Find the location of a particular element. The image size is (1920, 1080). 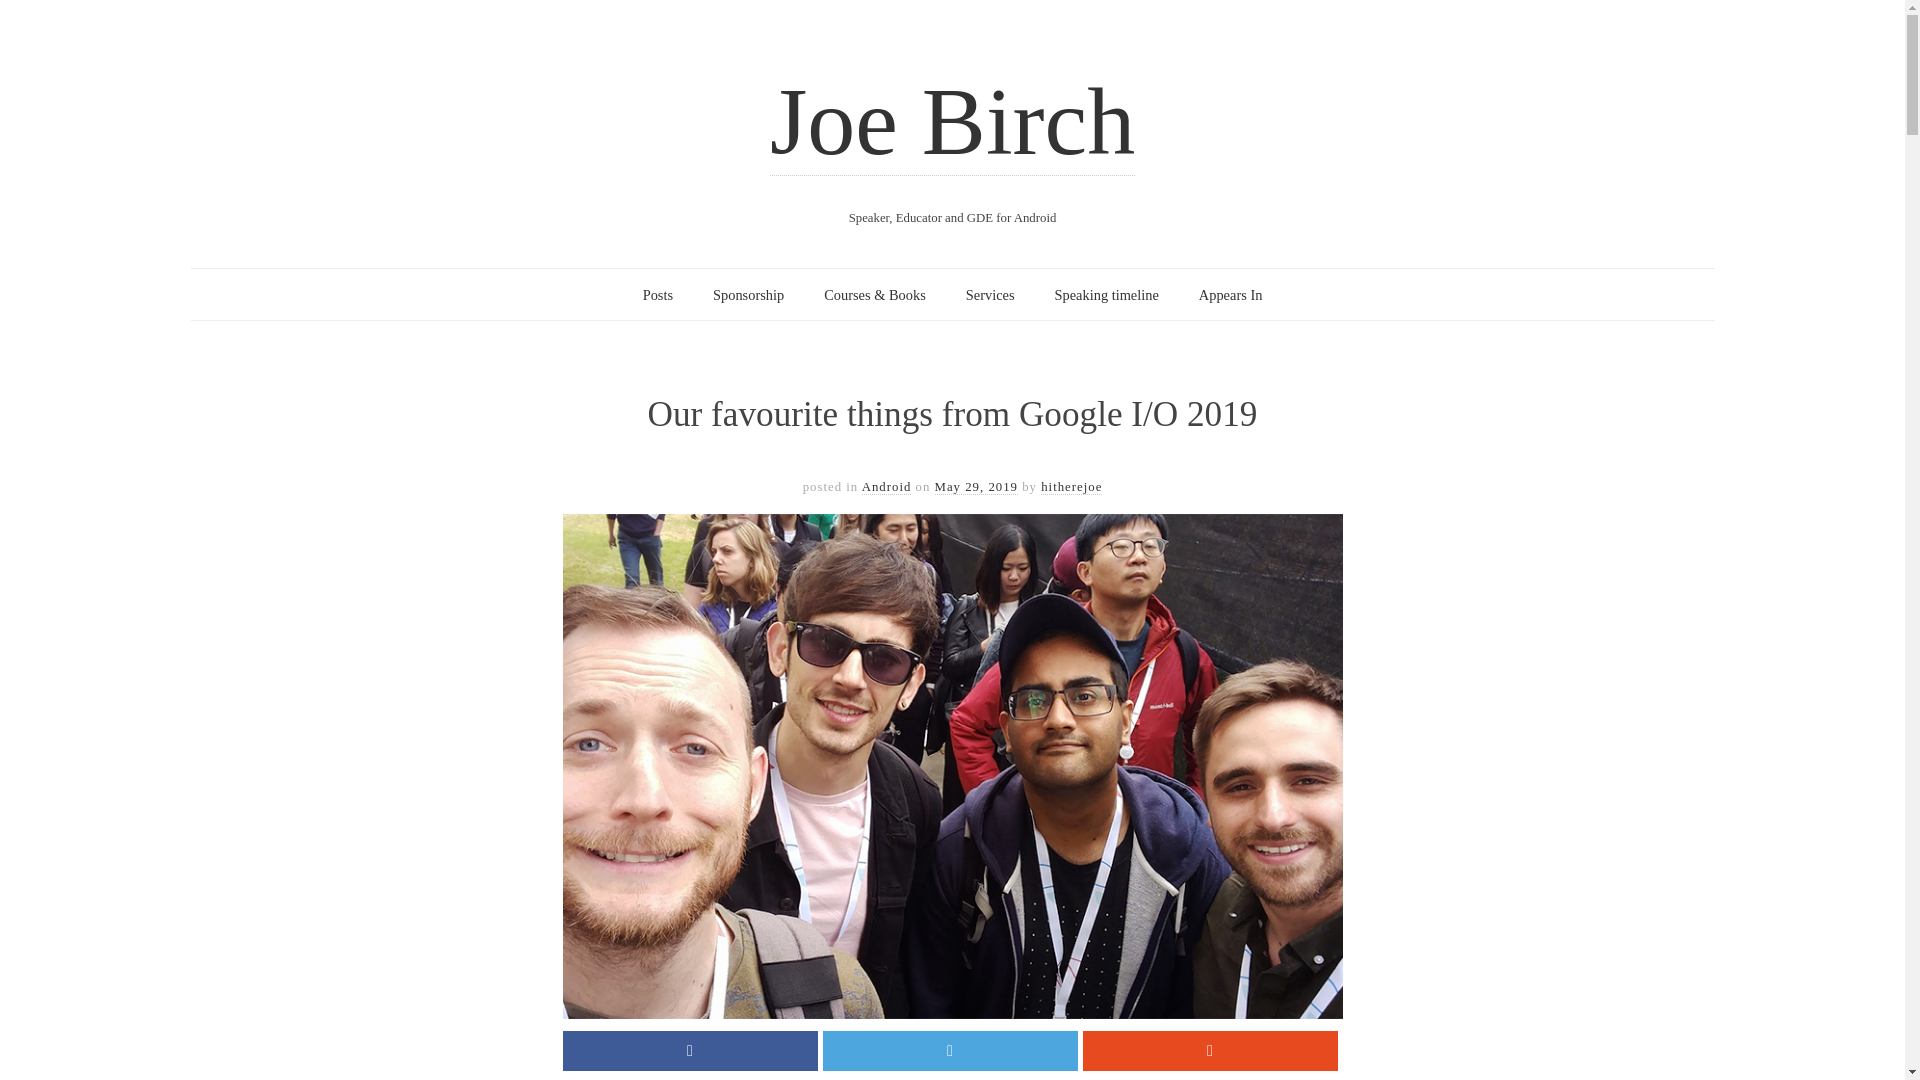

Posts is located at coordinates (658, 295).